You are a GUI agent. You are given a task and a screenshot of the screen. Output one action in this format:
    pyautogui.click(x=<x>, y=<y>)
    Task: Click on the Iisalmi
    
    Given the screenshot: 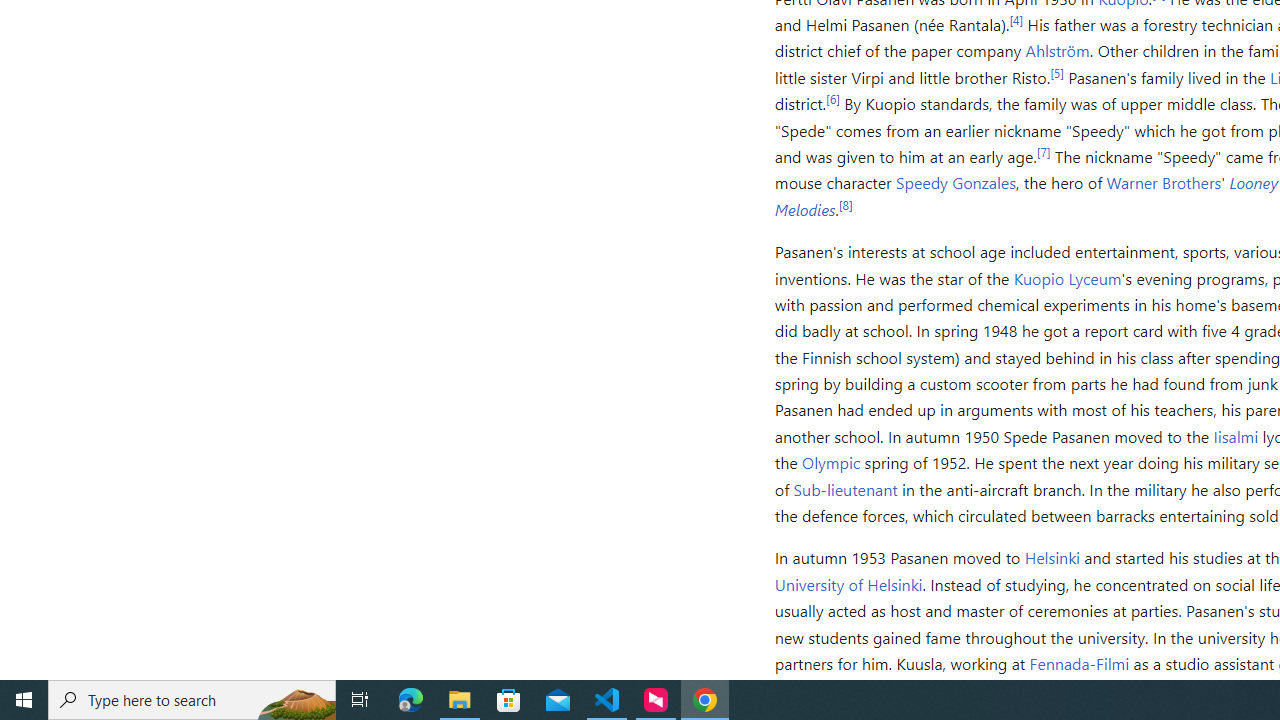 What is the action you would take?
    pyautogui.click(x=1236, y=436)
    